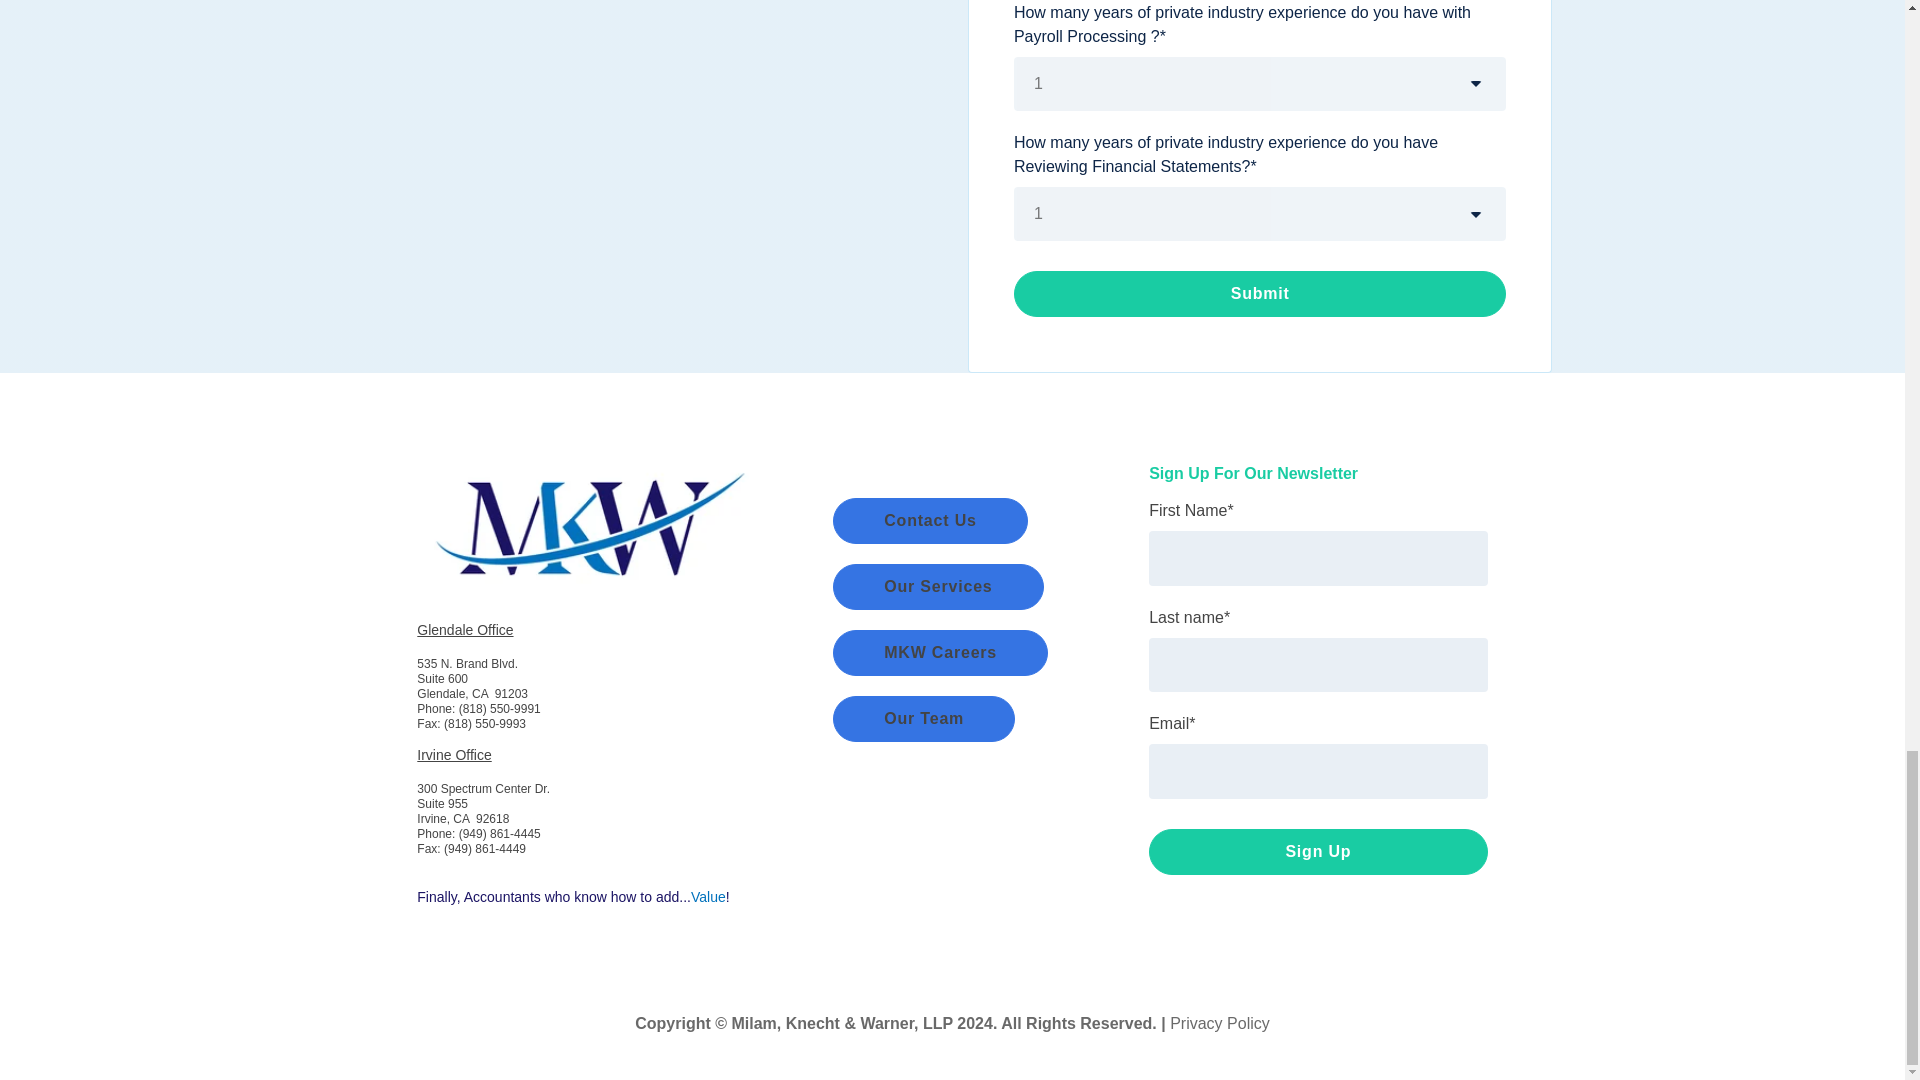 This screenshot has width=1920, height=1080. I want to click on MKW Careers, so click(940, 652).